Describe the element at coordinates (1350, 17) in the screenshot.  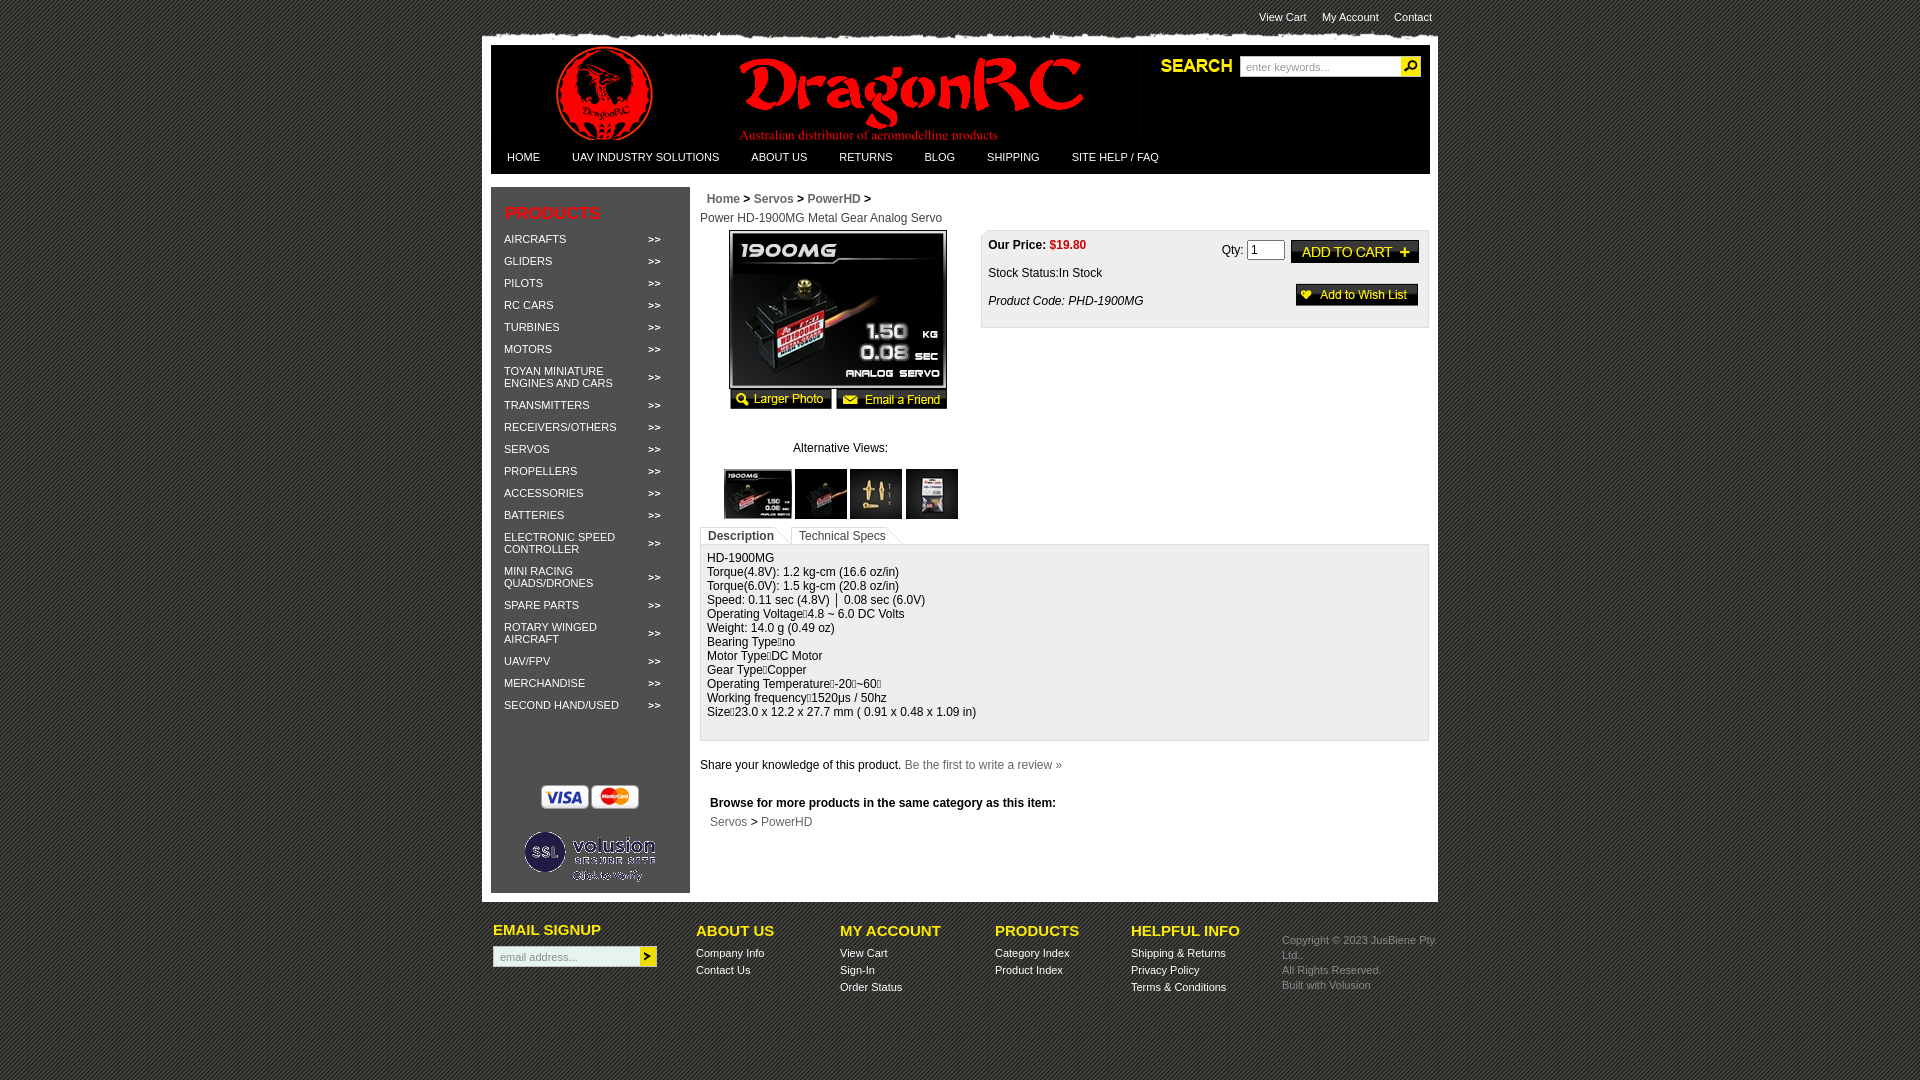
I see `My Account` at that location.